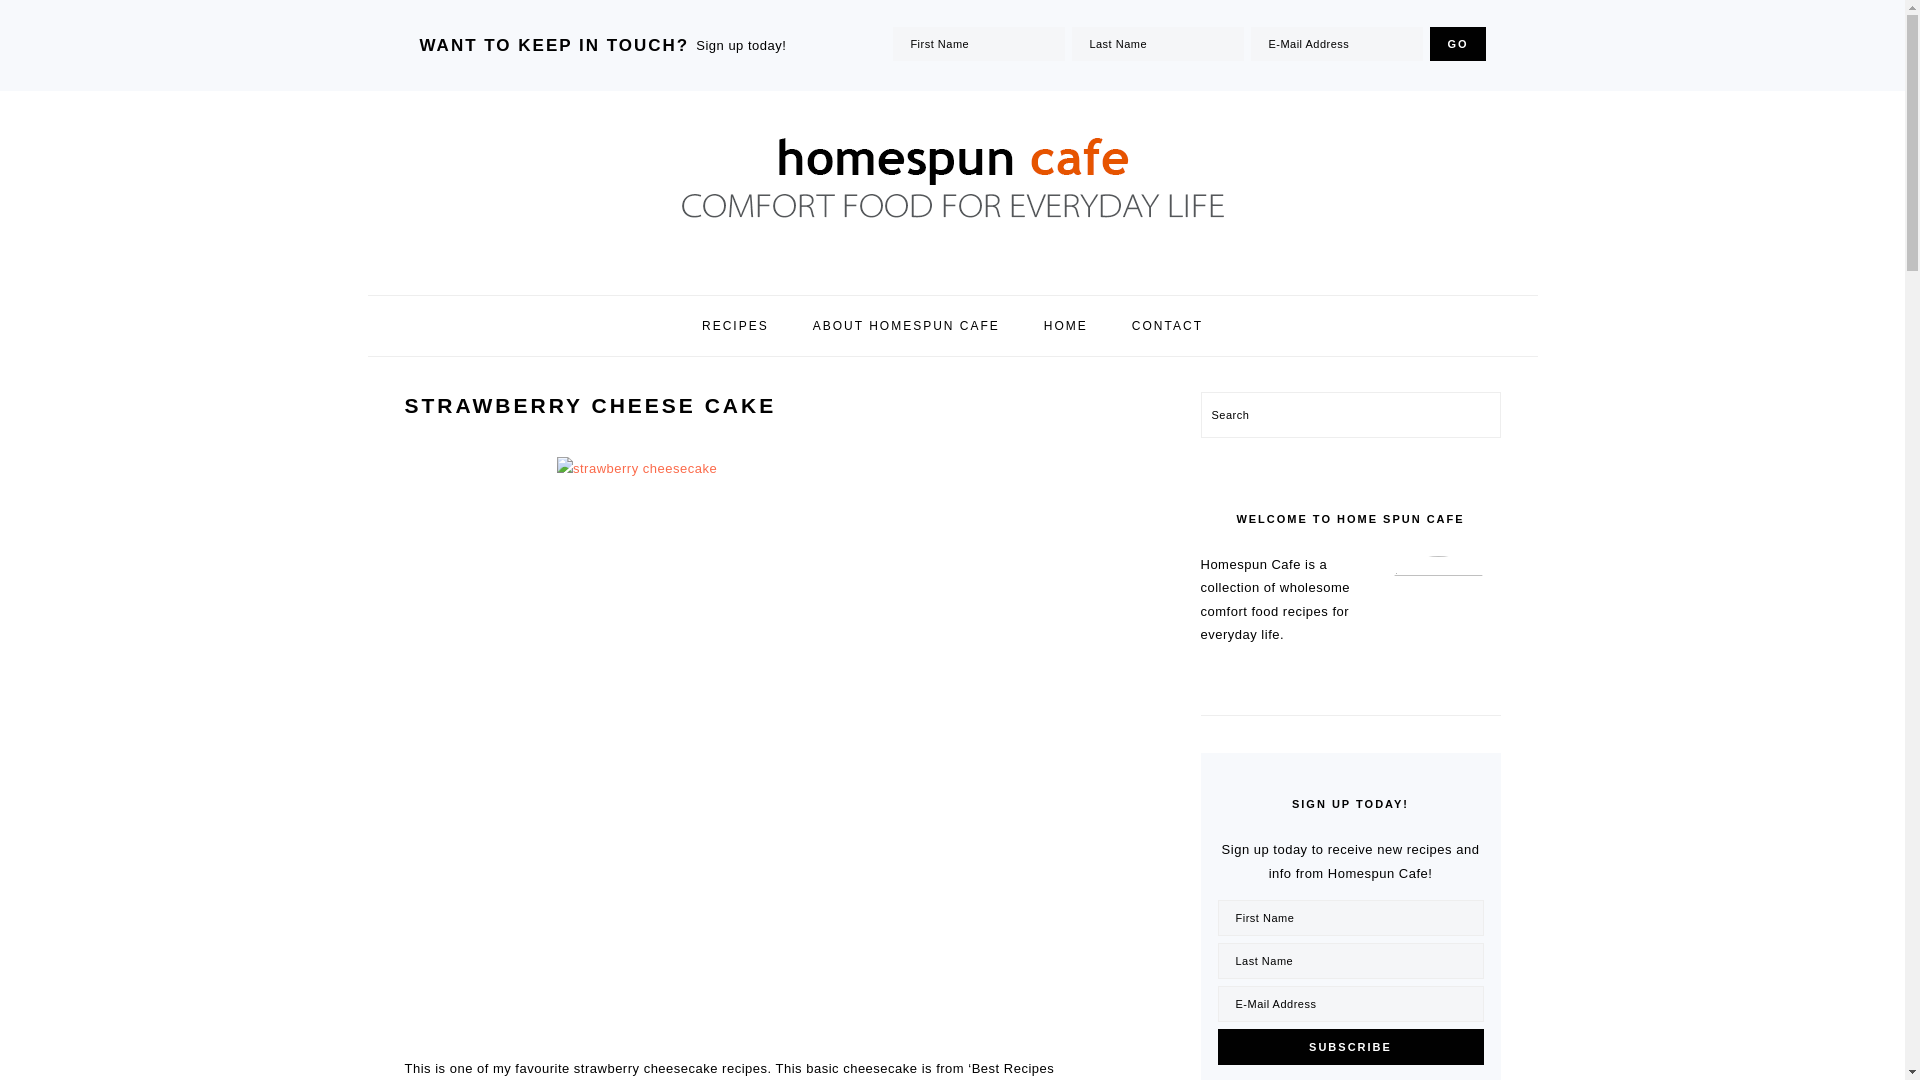 The height and width of the screenshot is (1080, 1920). What do you see at coordinates (906, 326) in the screenshot?
I see `ABOUT HOMESPUN CAFE` at bounding box center [906, 326].